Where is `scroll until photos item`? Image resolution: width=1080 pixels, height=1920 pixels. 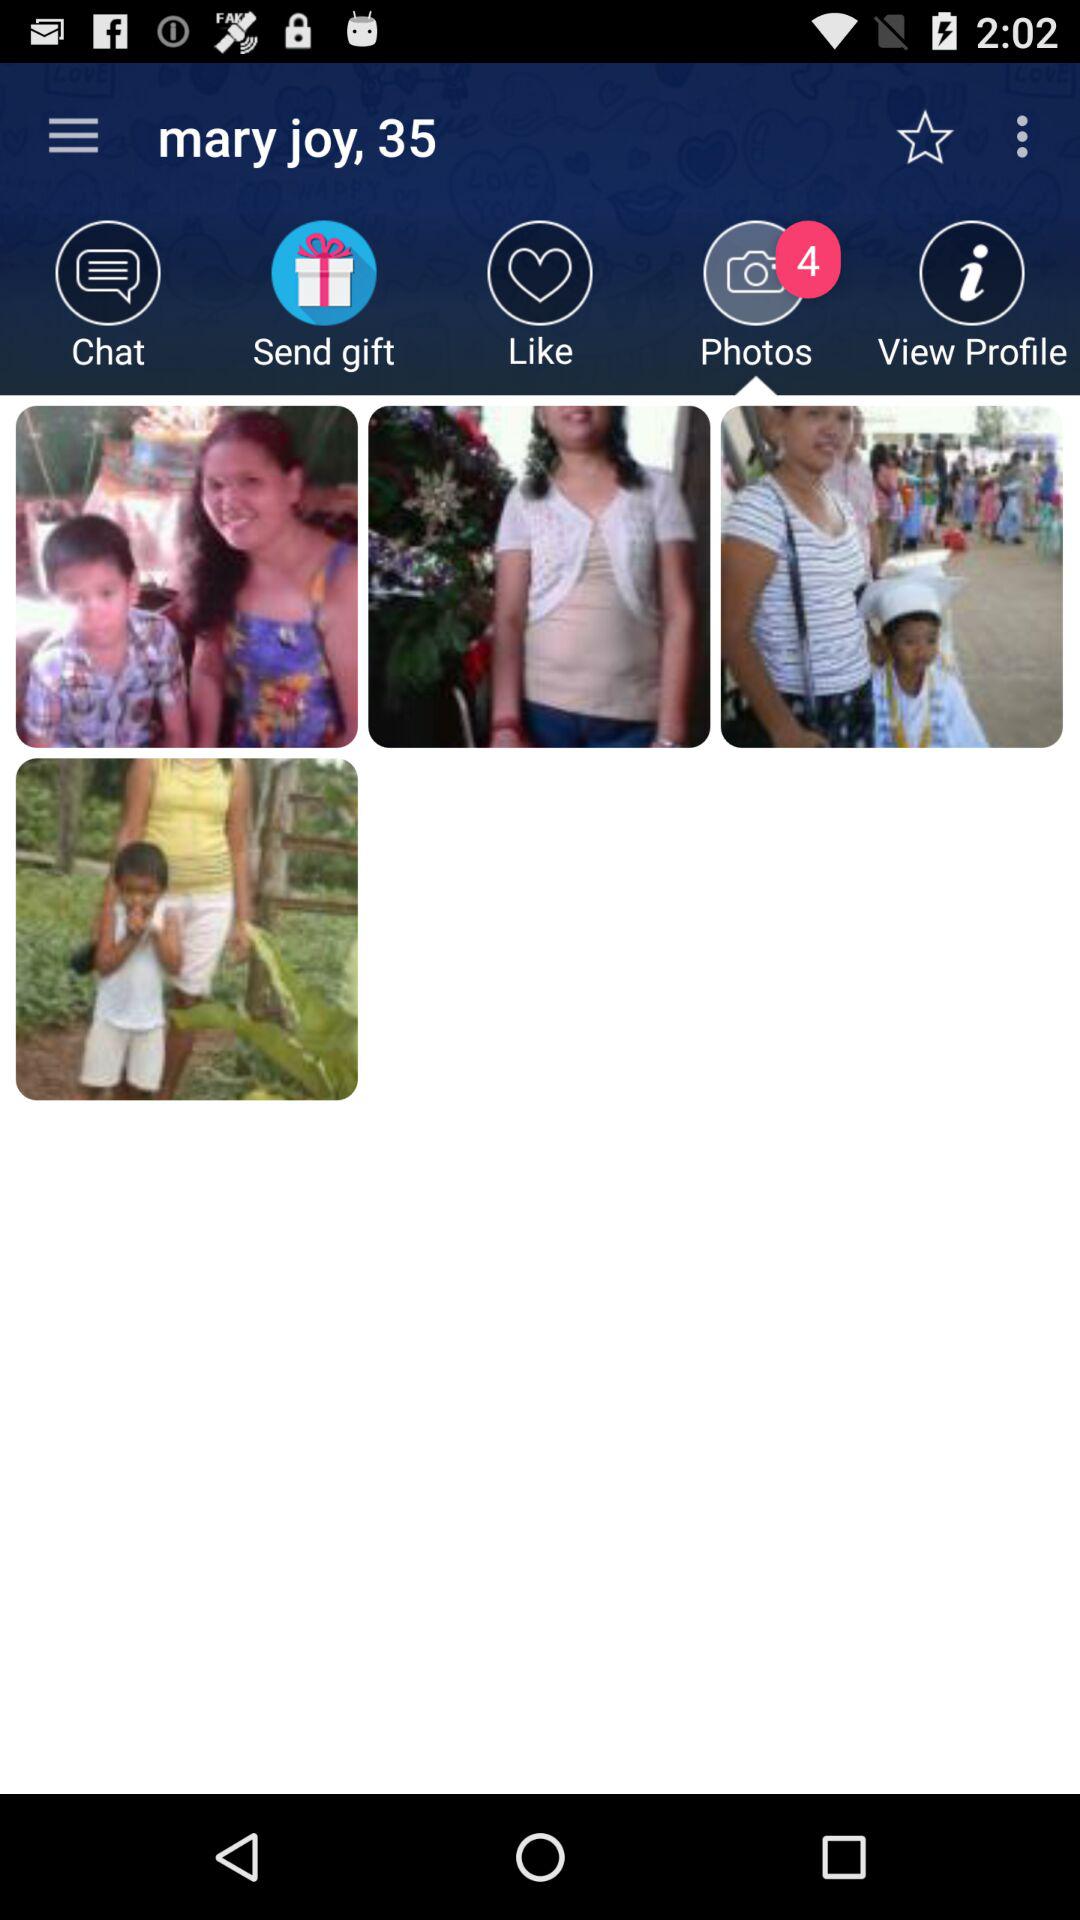 scroll until photos item is located at coordinates (756, 308).